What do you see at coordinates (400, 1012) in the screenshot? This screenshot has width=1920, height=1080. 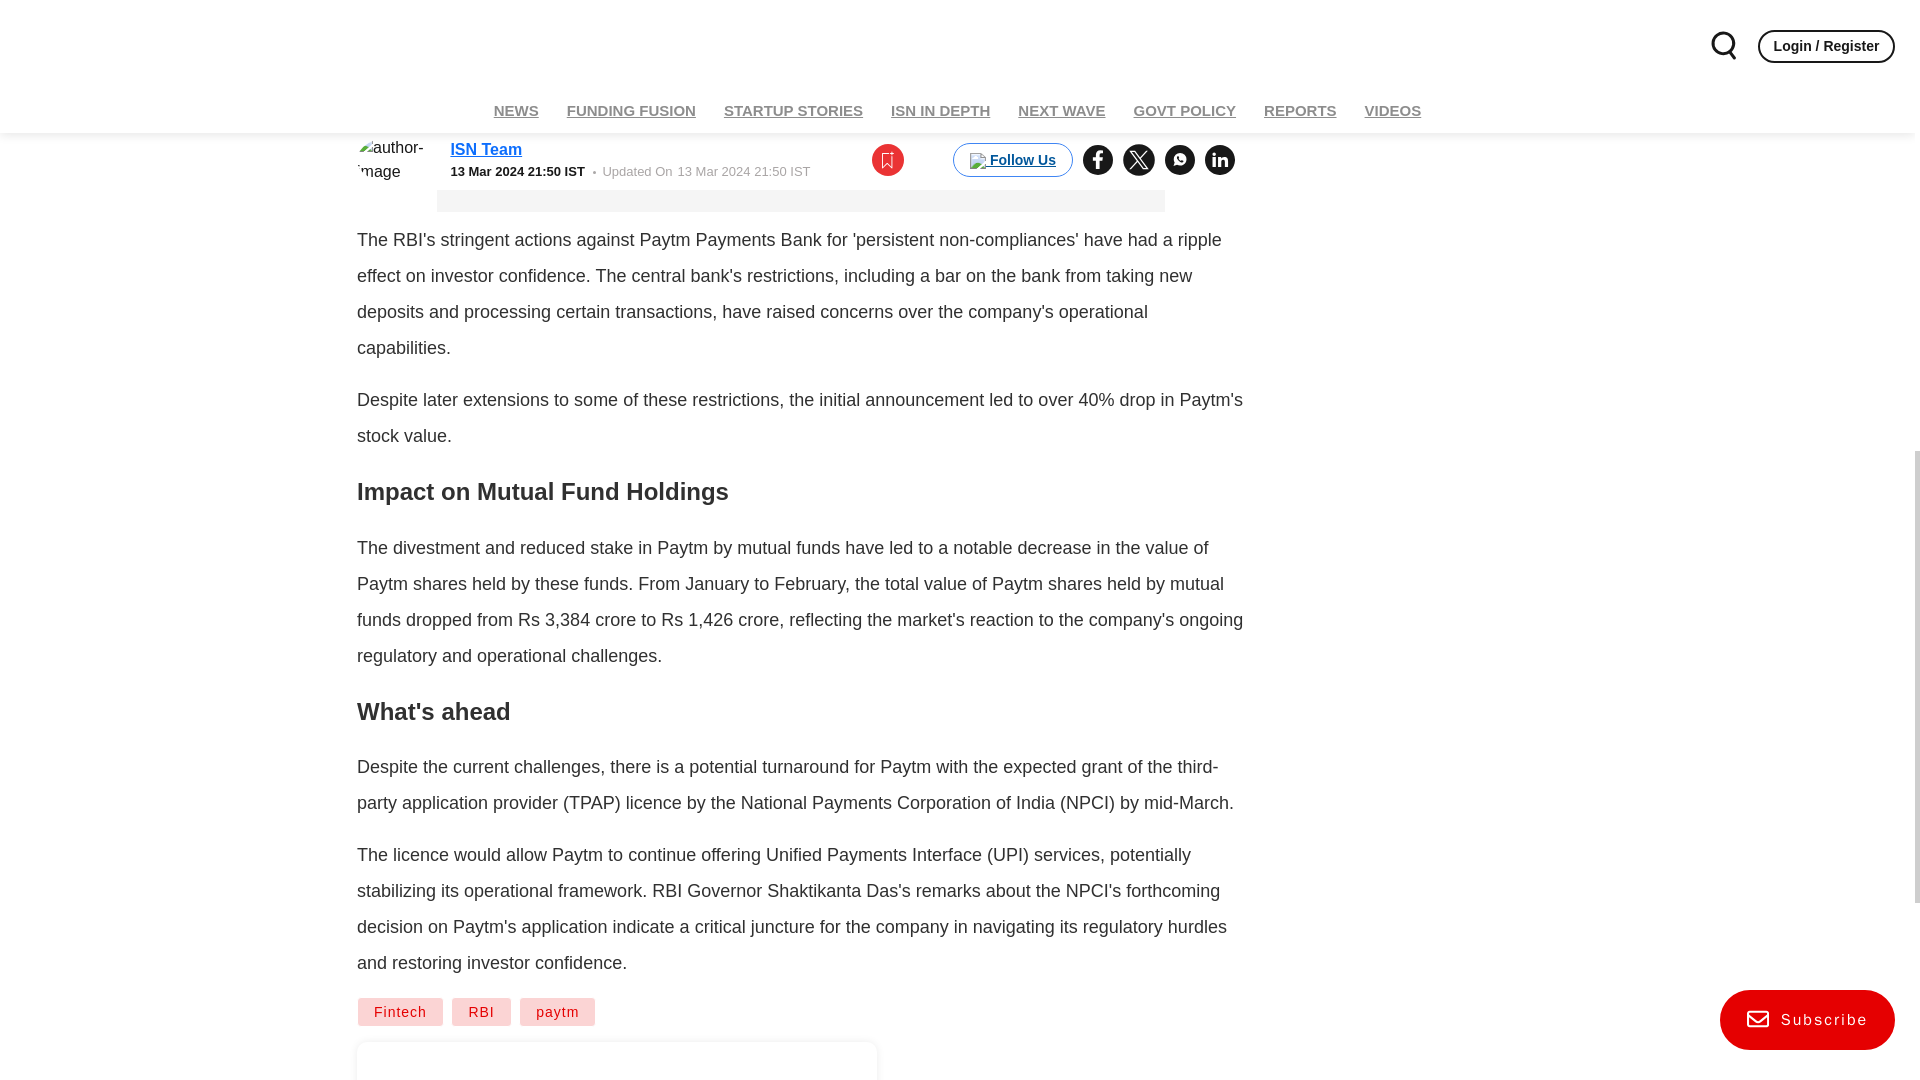 I see `Fintech` at bounding box center [400, 1012].